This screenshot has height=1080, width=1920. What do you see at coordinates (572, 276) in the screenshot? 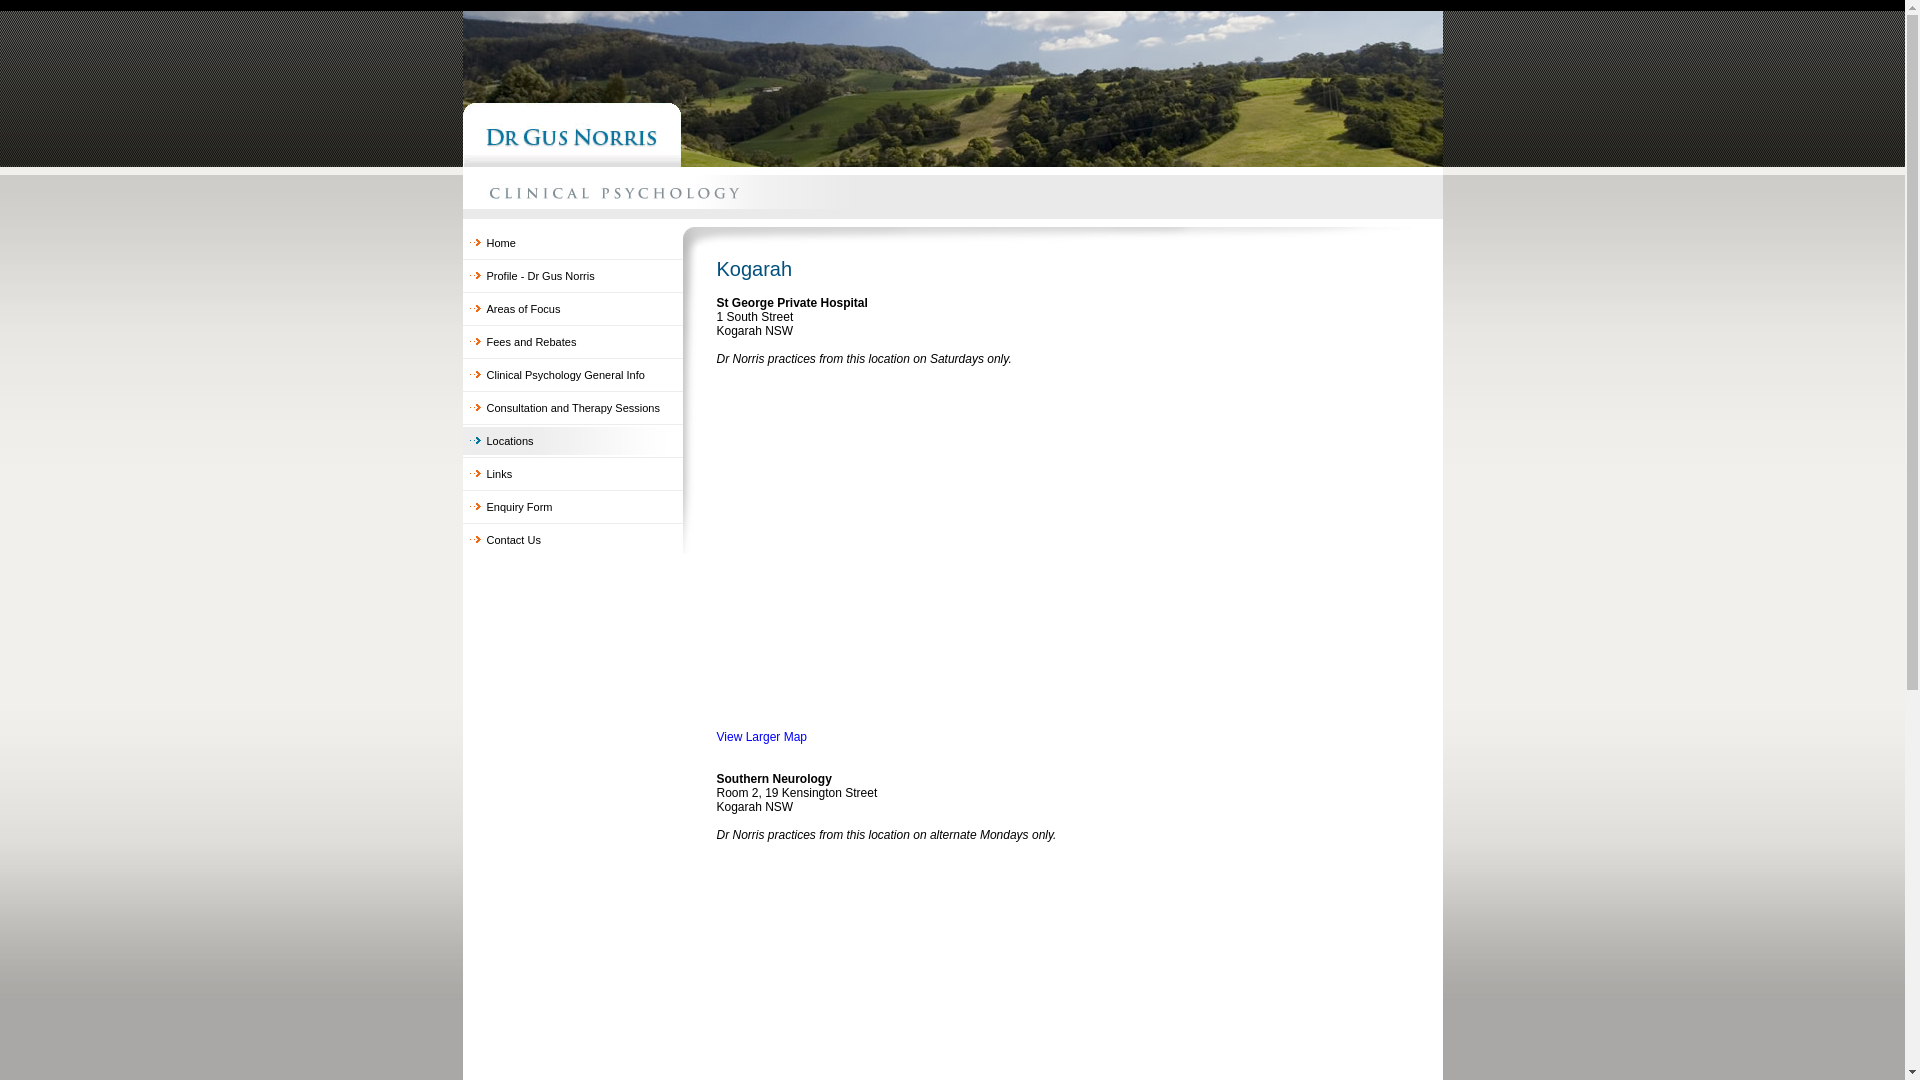
I see `Profile - Dr Gus Norris` at bounding box center [572, 276].